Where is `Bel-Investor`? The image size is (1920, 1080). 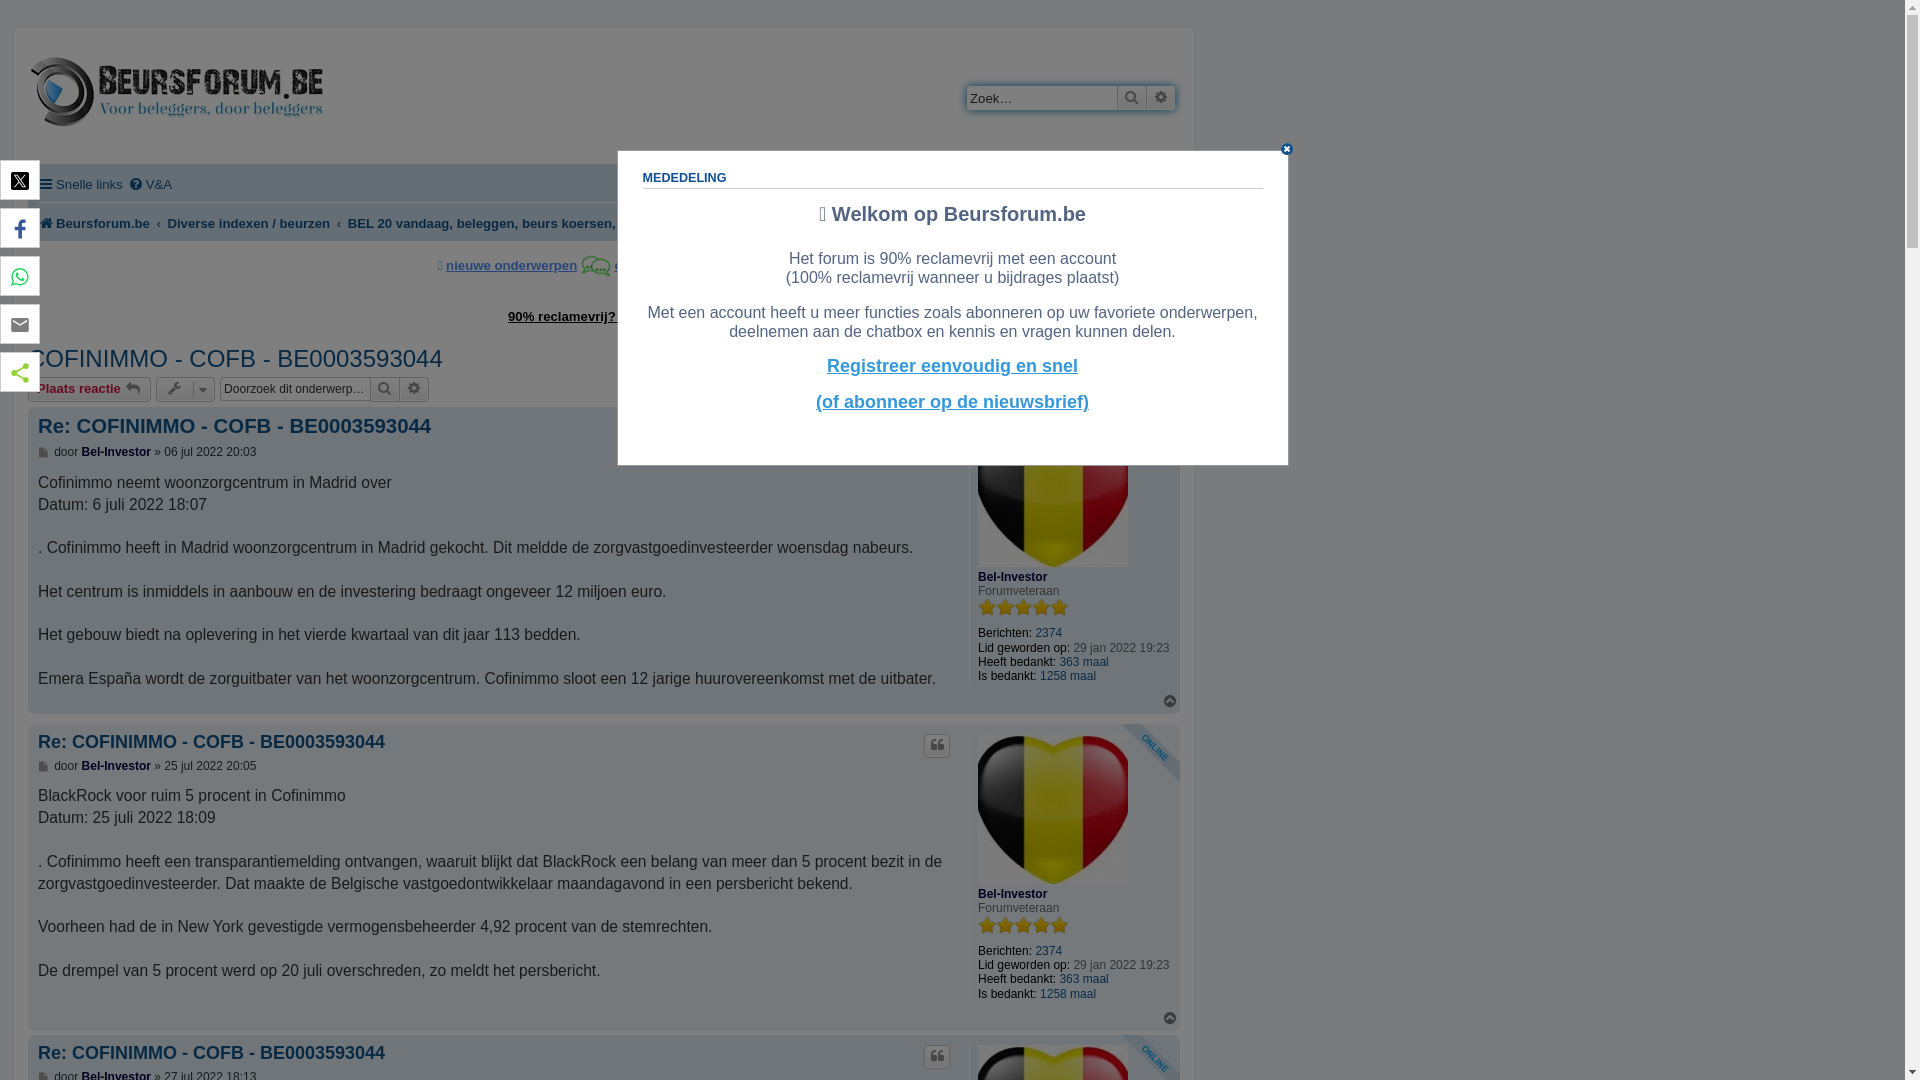
Bel-Investor is located at coordinates (1012, 894).